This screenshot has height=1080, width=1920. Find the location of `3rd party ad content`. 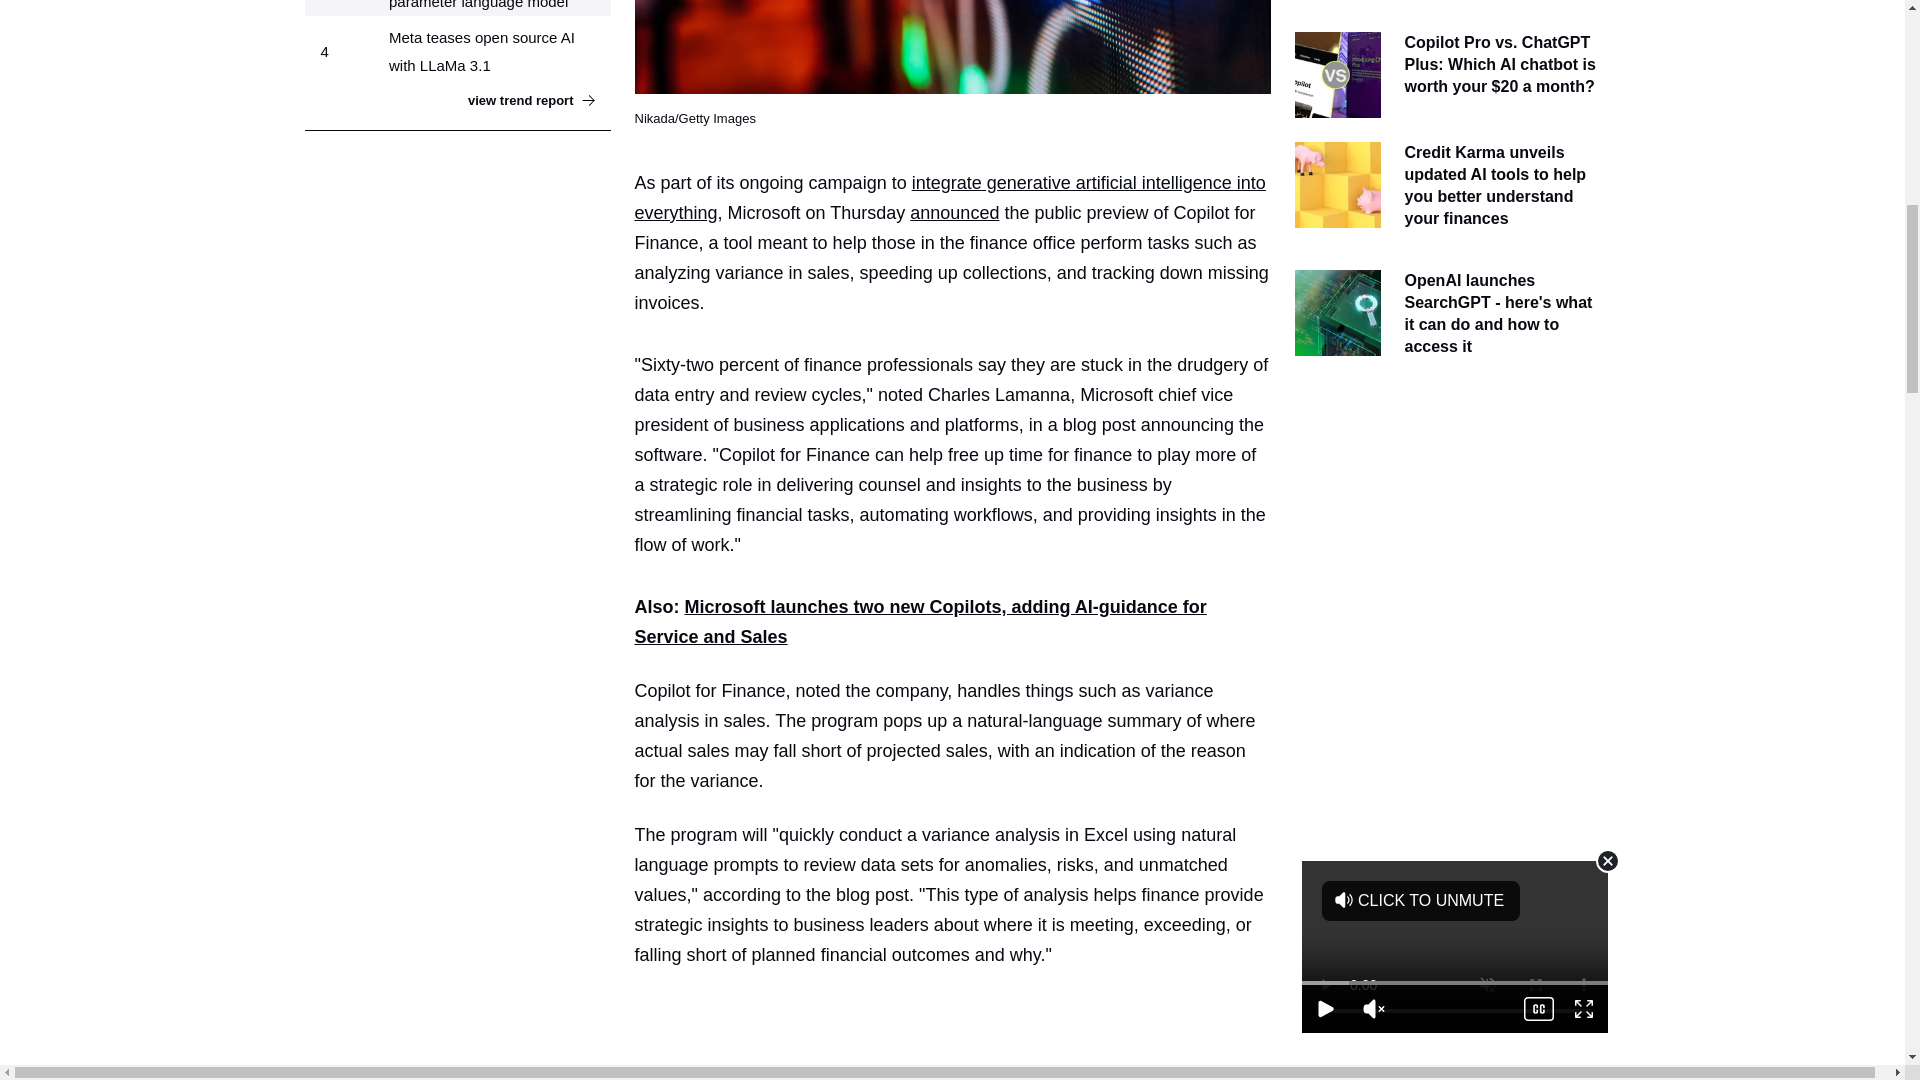

3rd party ad content is located at coordinates (960, 1041).